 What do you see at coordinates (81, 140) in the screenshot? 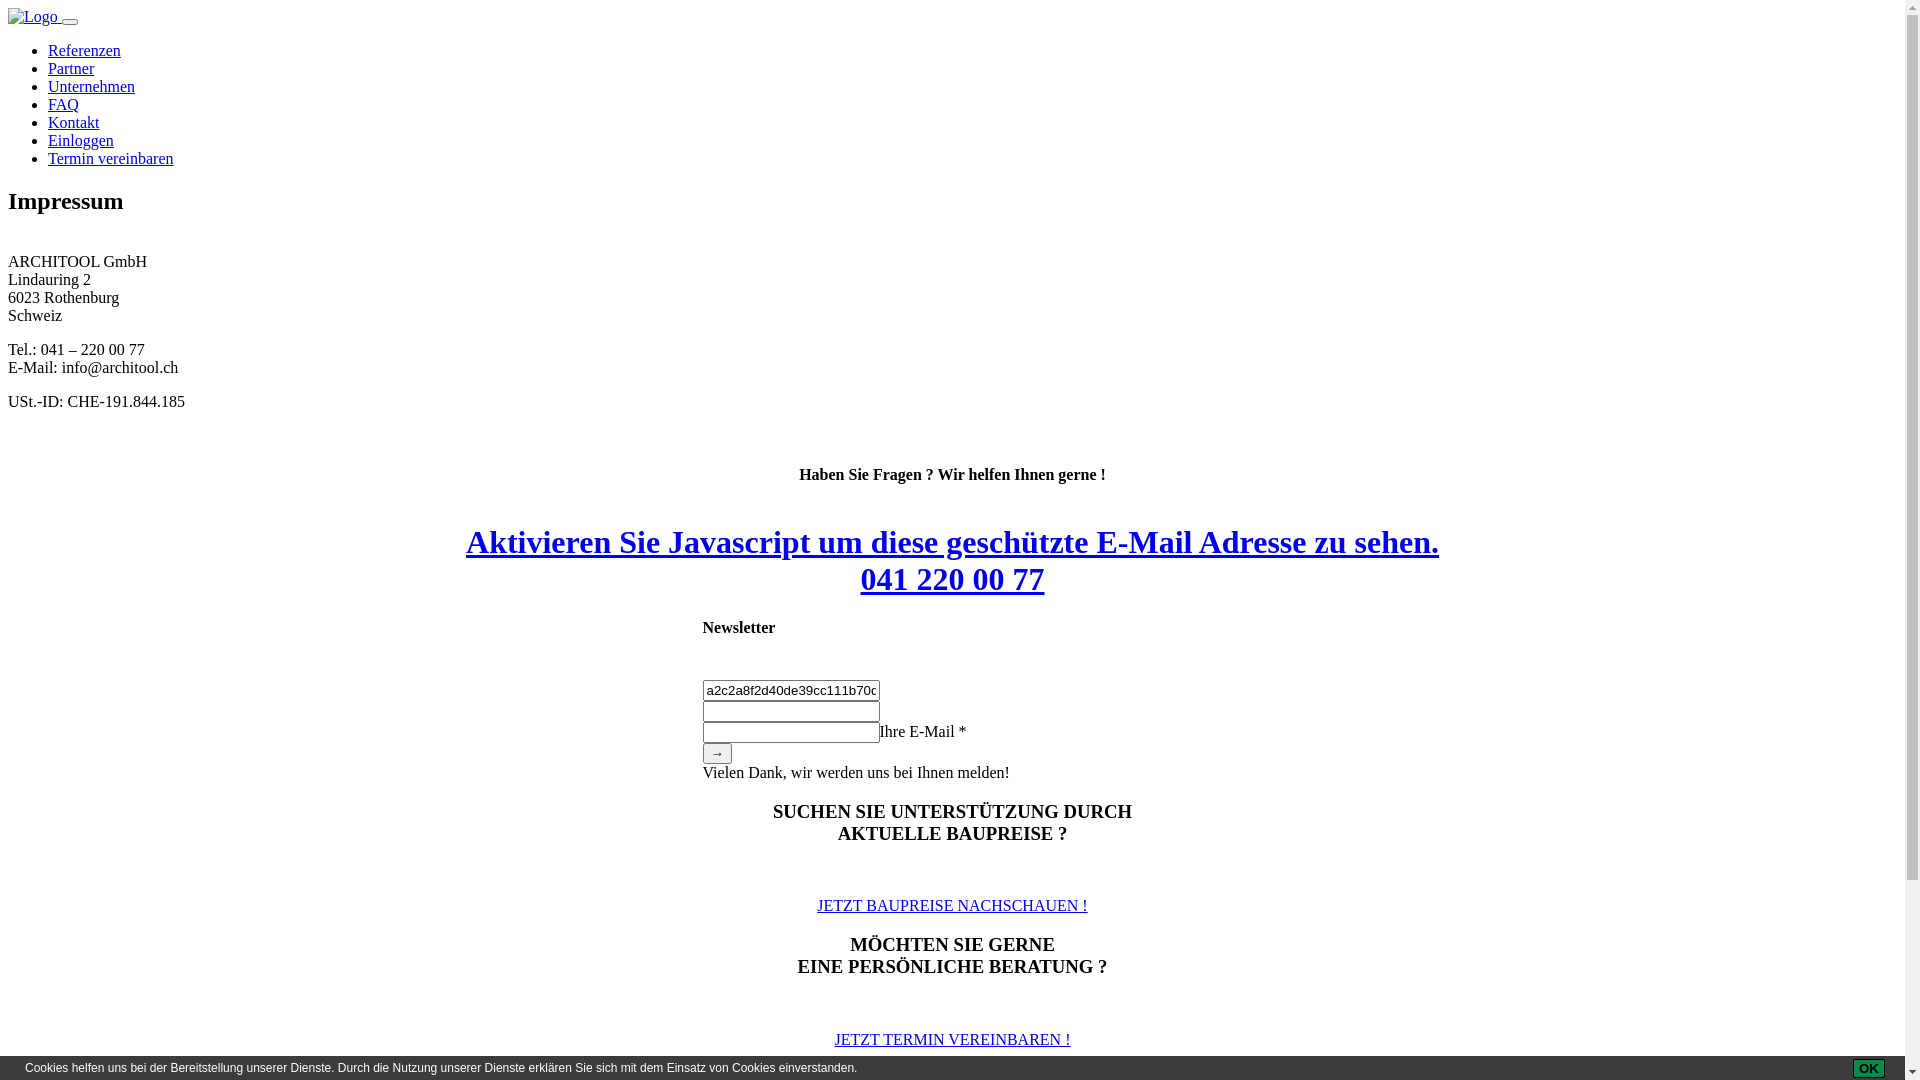
I see `Einloggen` at bounding box center [81, 140].